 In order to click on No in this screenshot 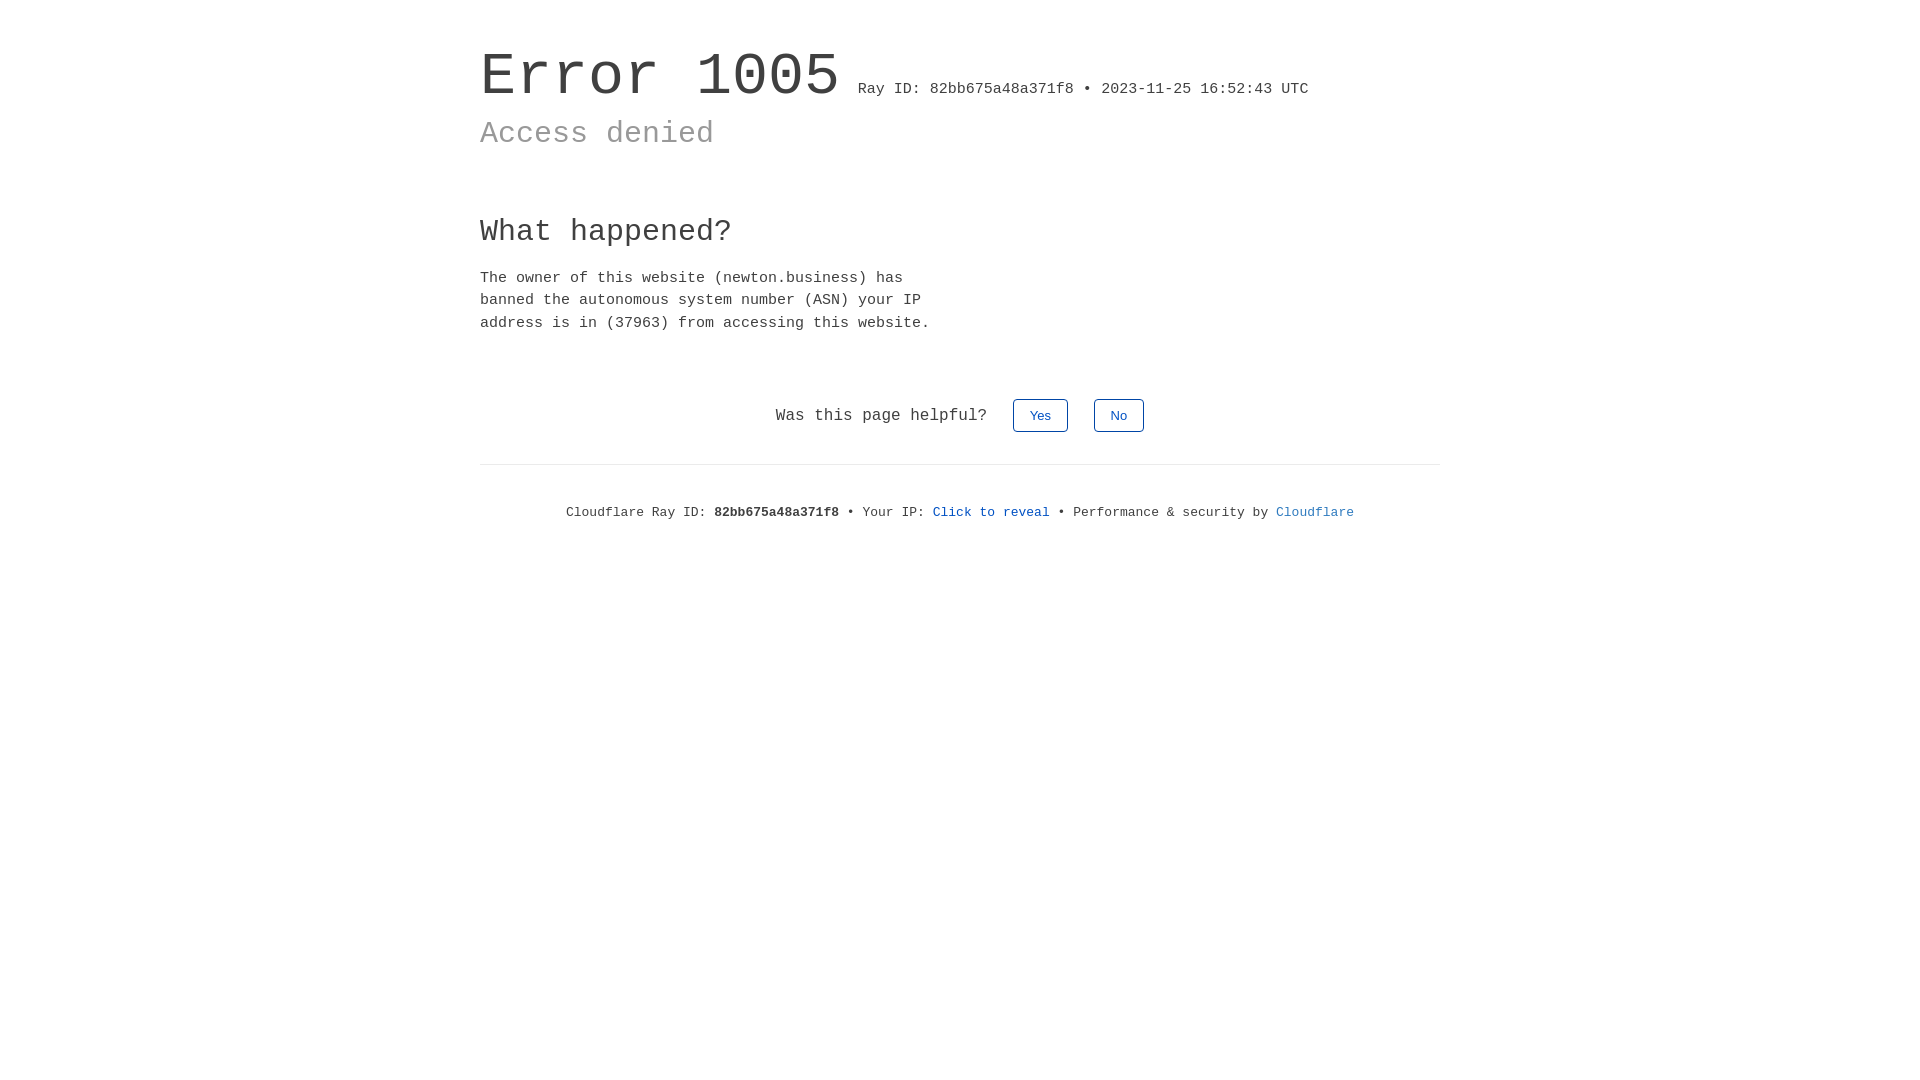, I will do `click(1120, 416)`.